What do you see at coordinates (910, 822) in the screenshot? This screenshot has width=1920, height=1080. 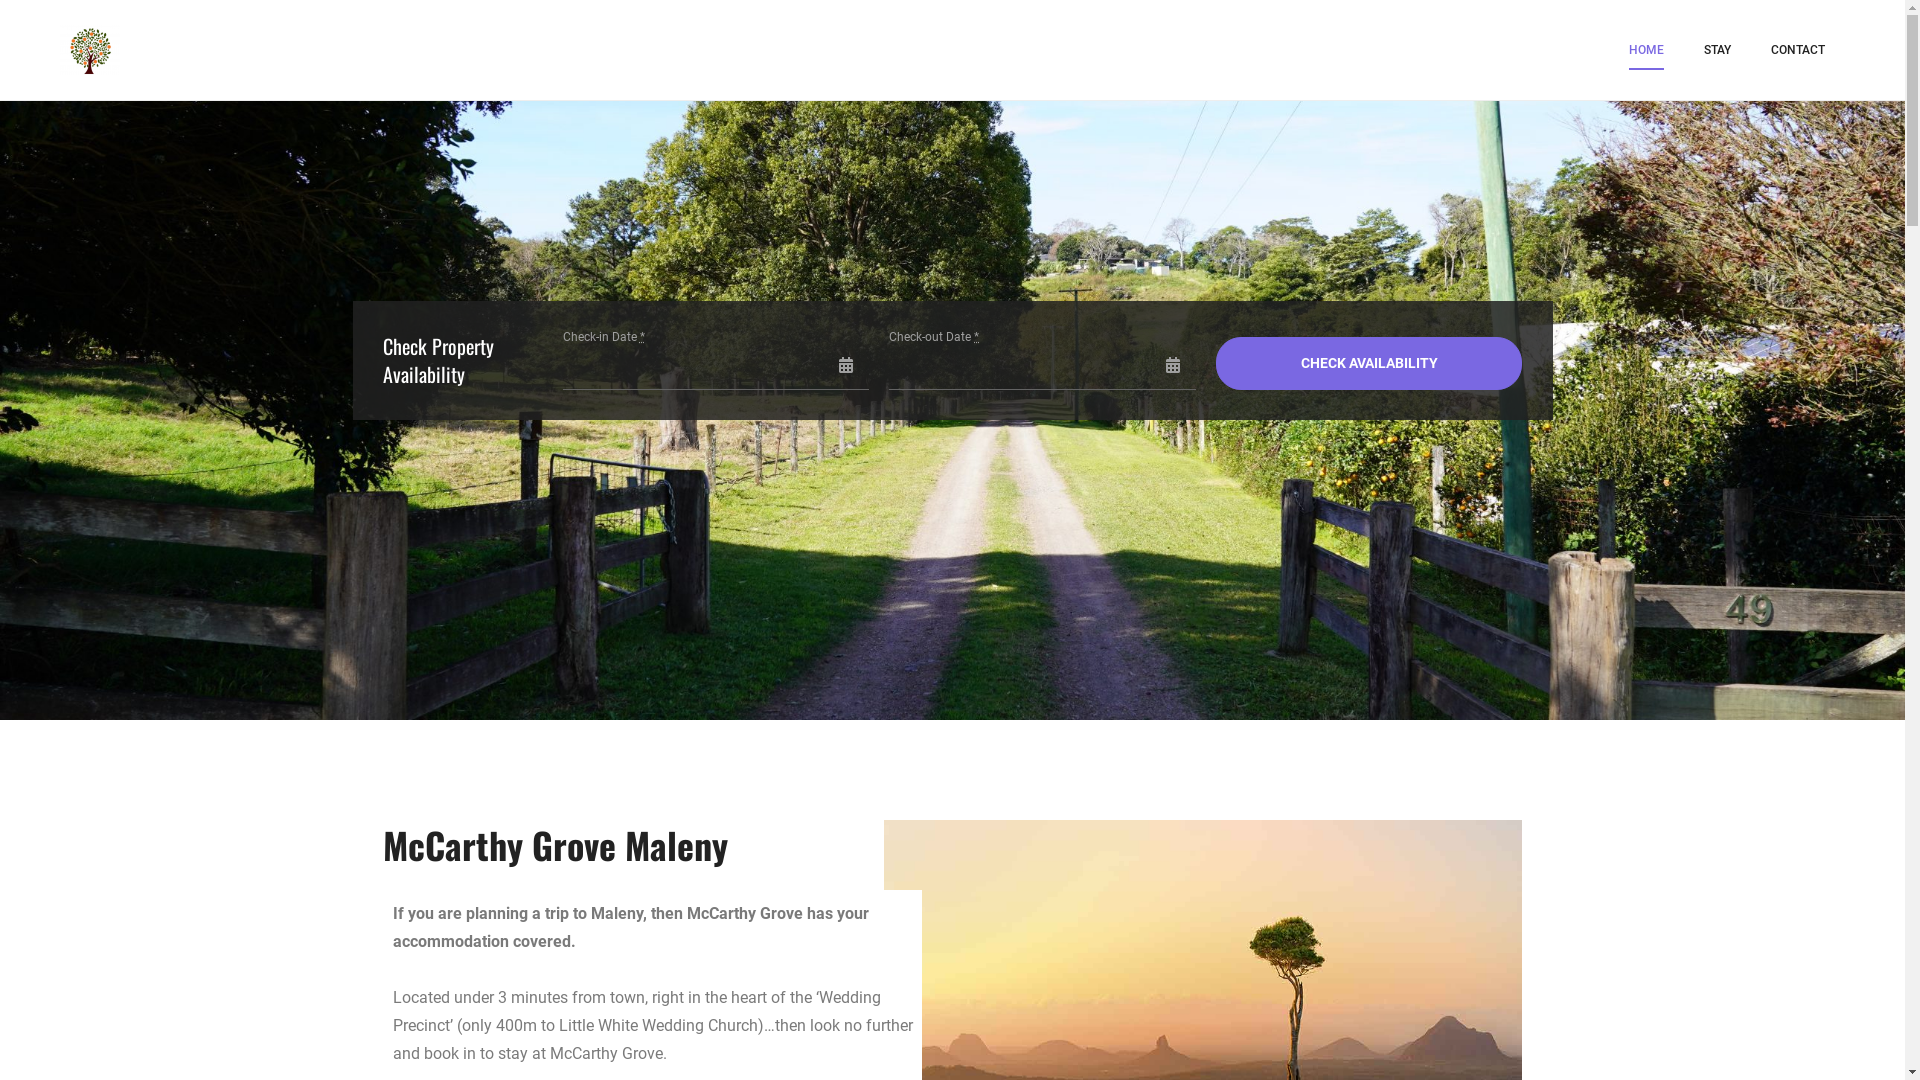 I see `Facebook` at bounding box center [910, 822].